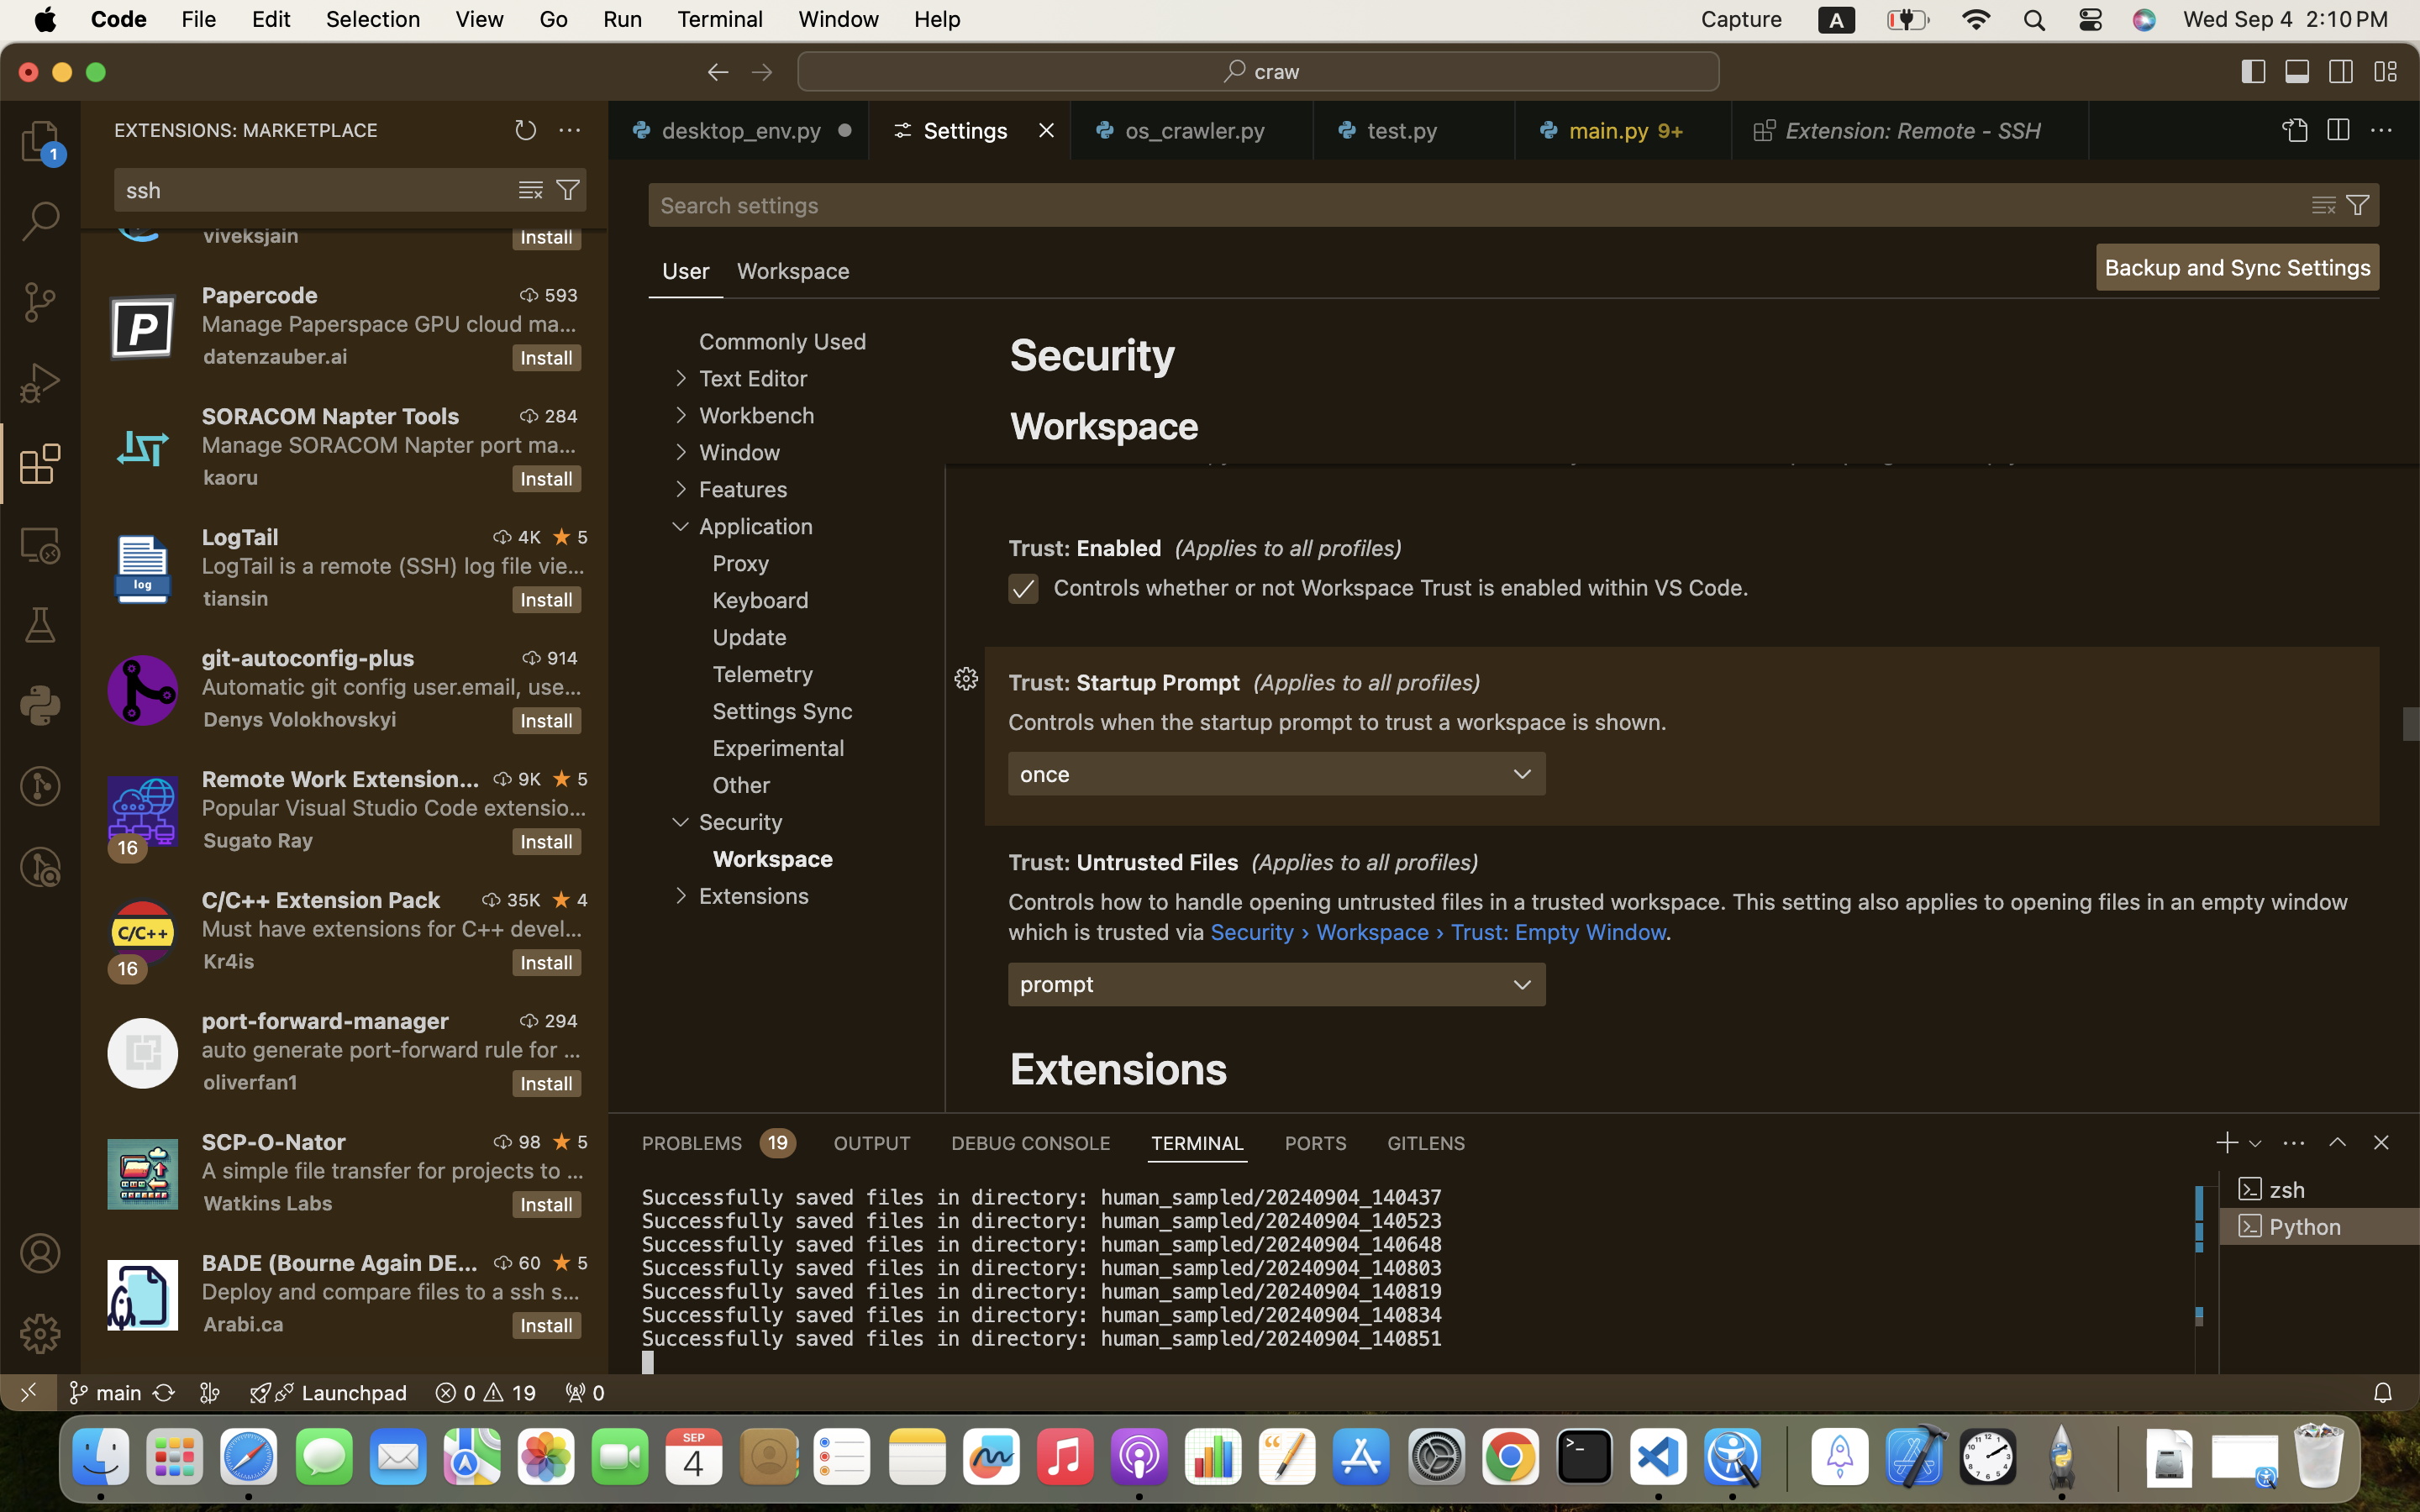 This screenshot has width=2420, height=1512. What do you see at coordinates (392, 1049) in the screenshot?
I see `auto generate port-forward rule for your vscode ssh connection.` at bounding box center [392, 1049].